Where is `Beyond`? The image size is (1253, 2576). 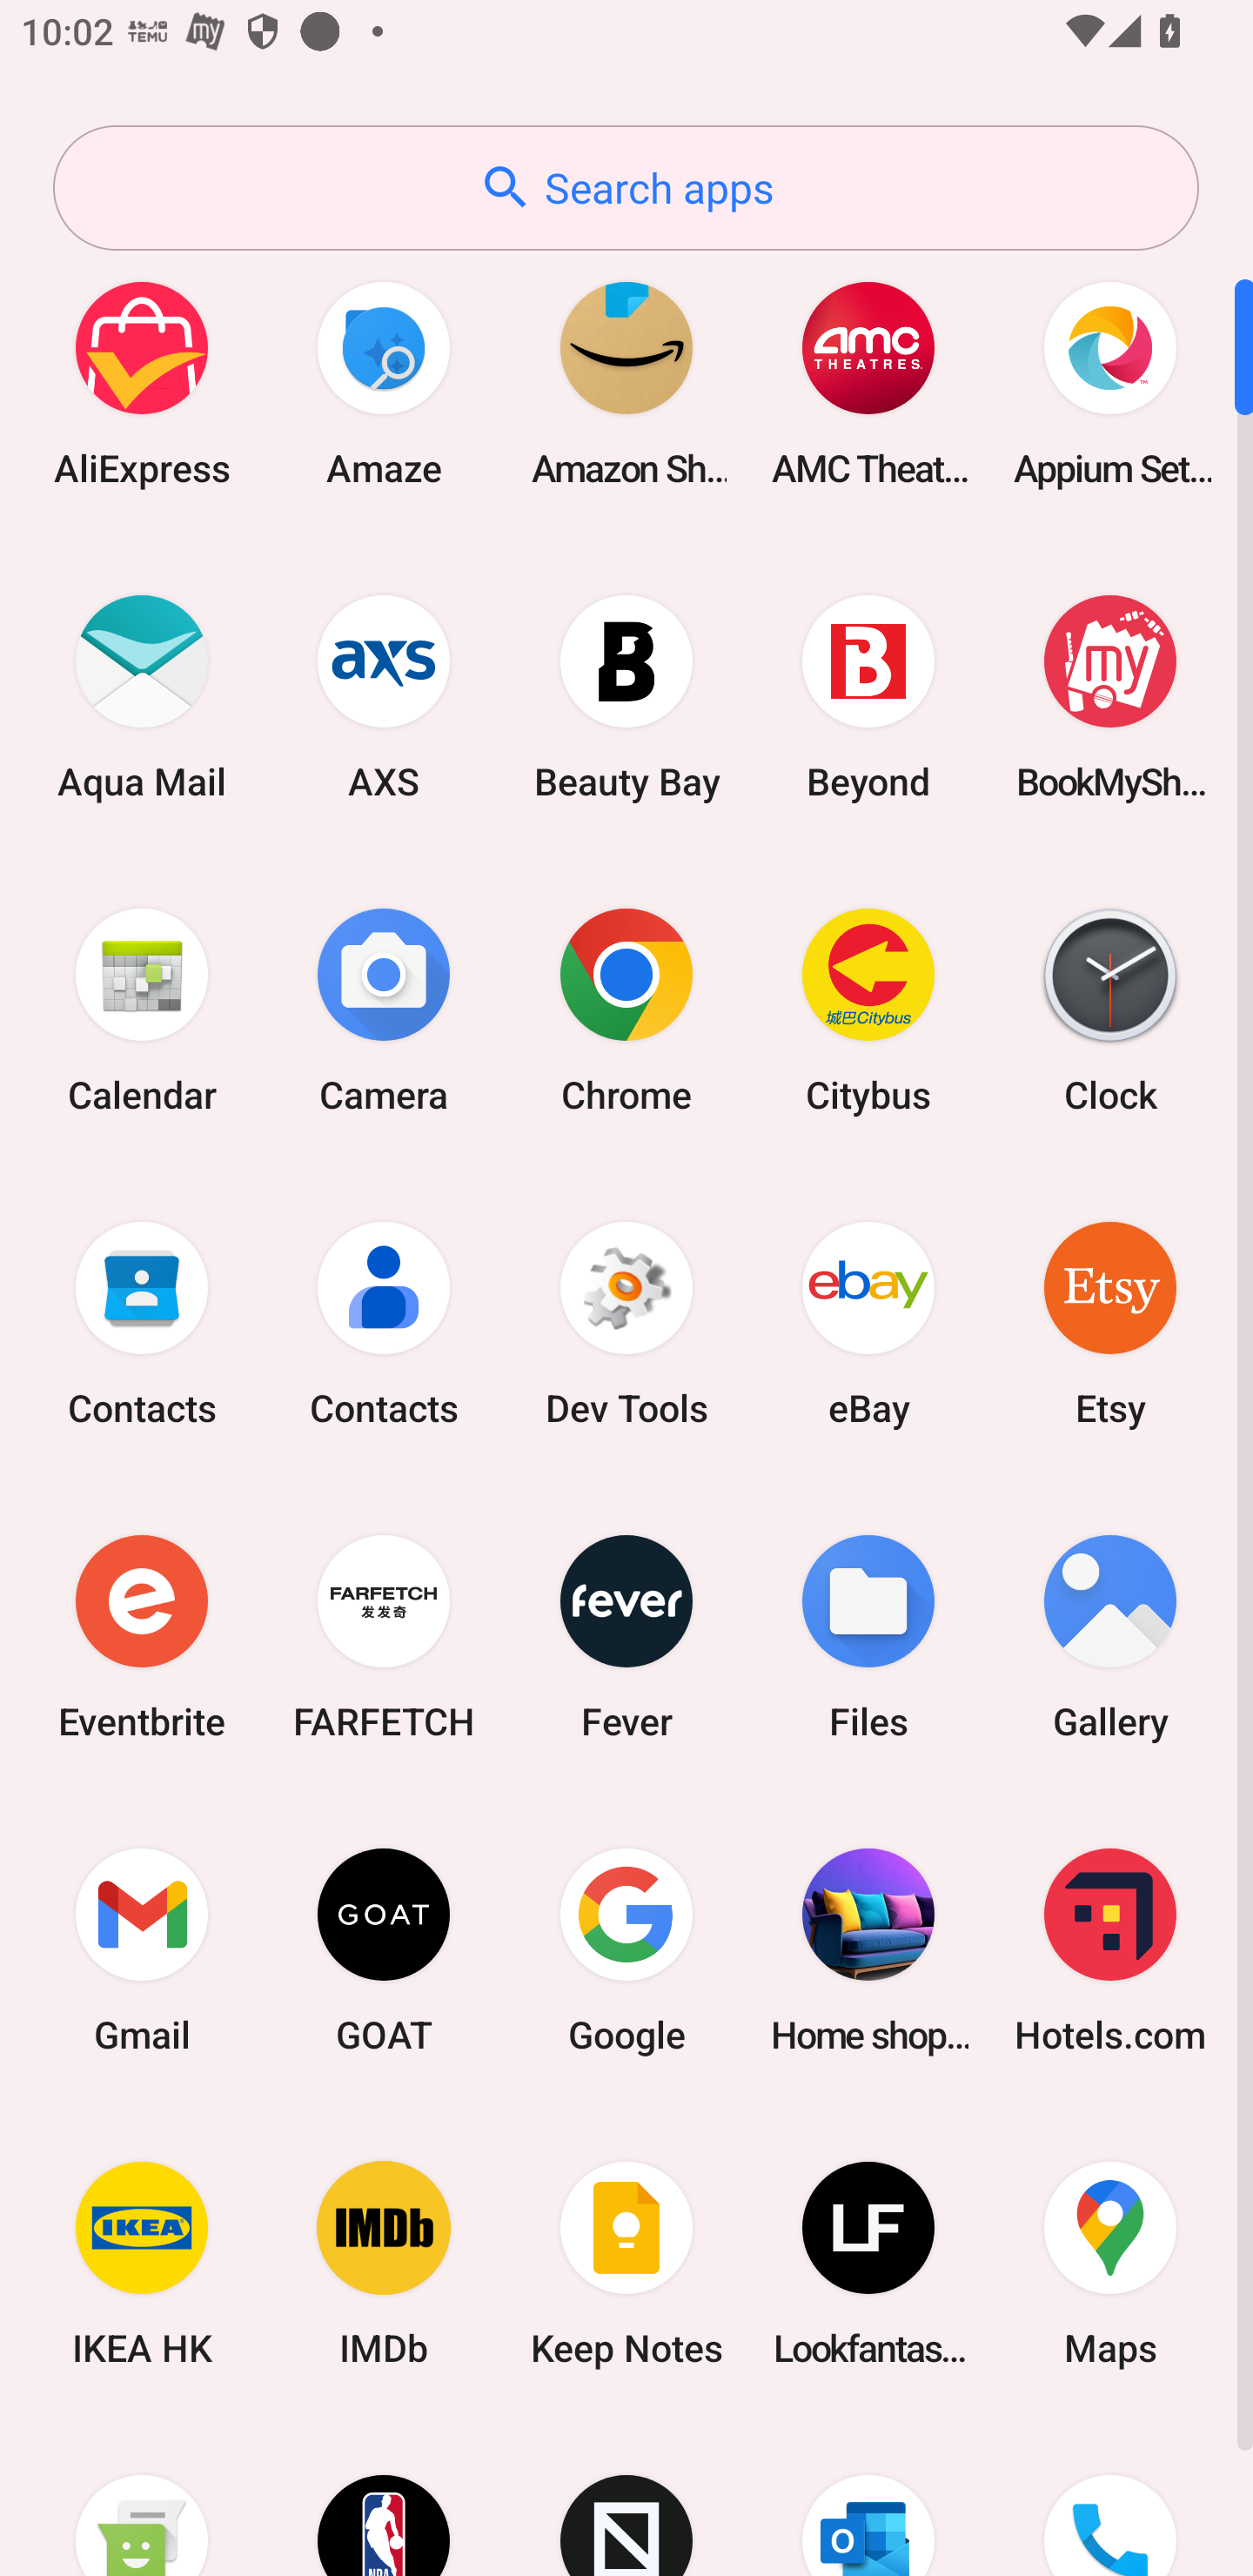 Beyond is located at coordinates (868, 696).